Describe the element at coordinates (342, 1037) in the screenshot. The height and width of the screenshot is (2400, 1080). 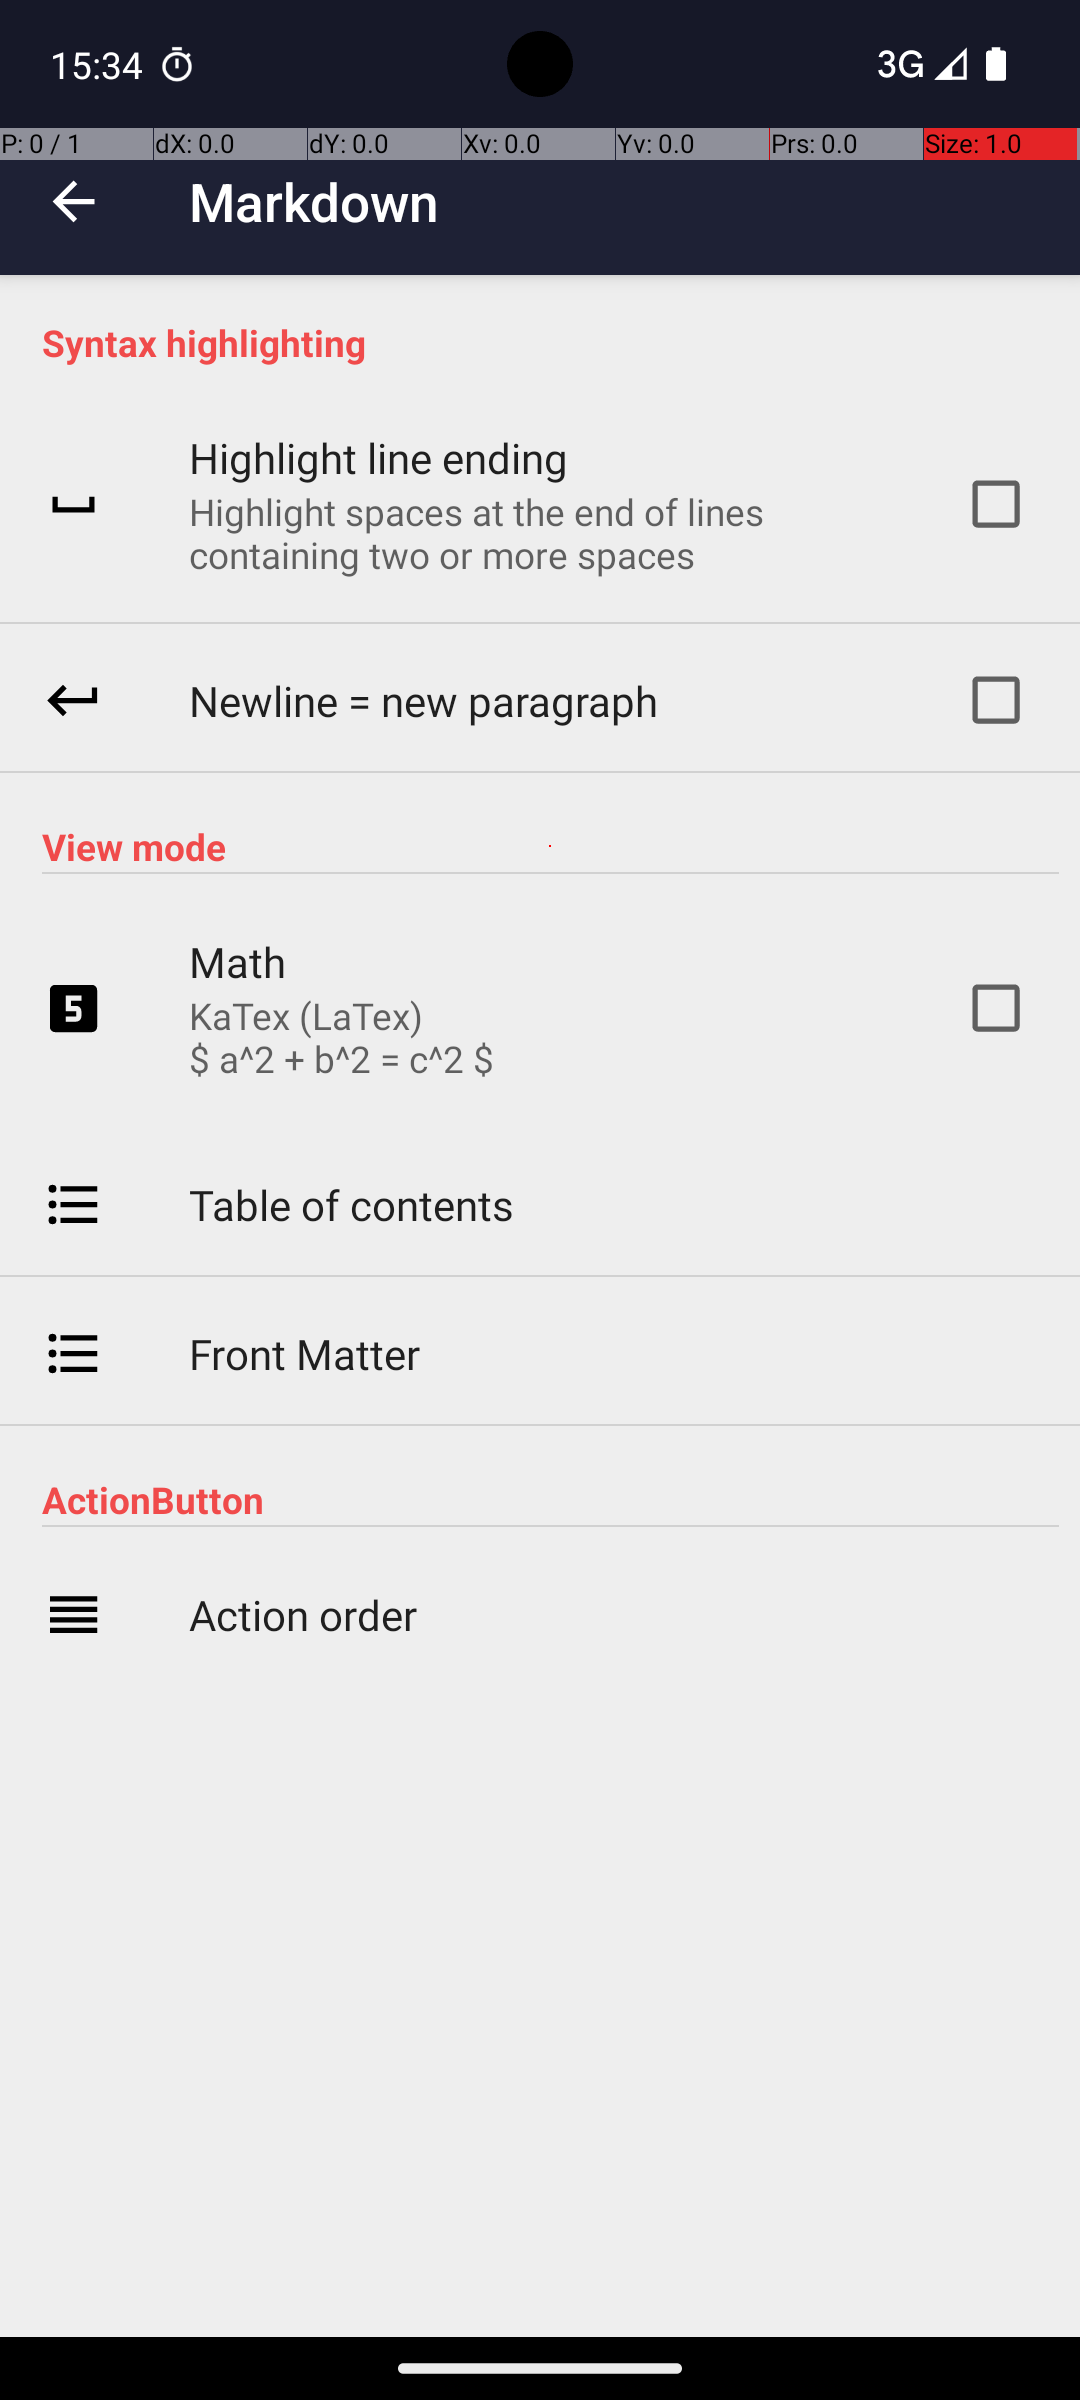
I see `KaTex (LaTex)
$ a^2 + b^2 = c^2 $` at that location.